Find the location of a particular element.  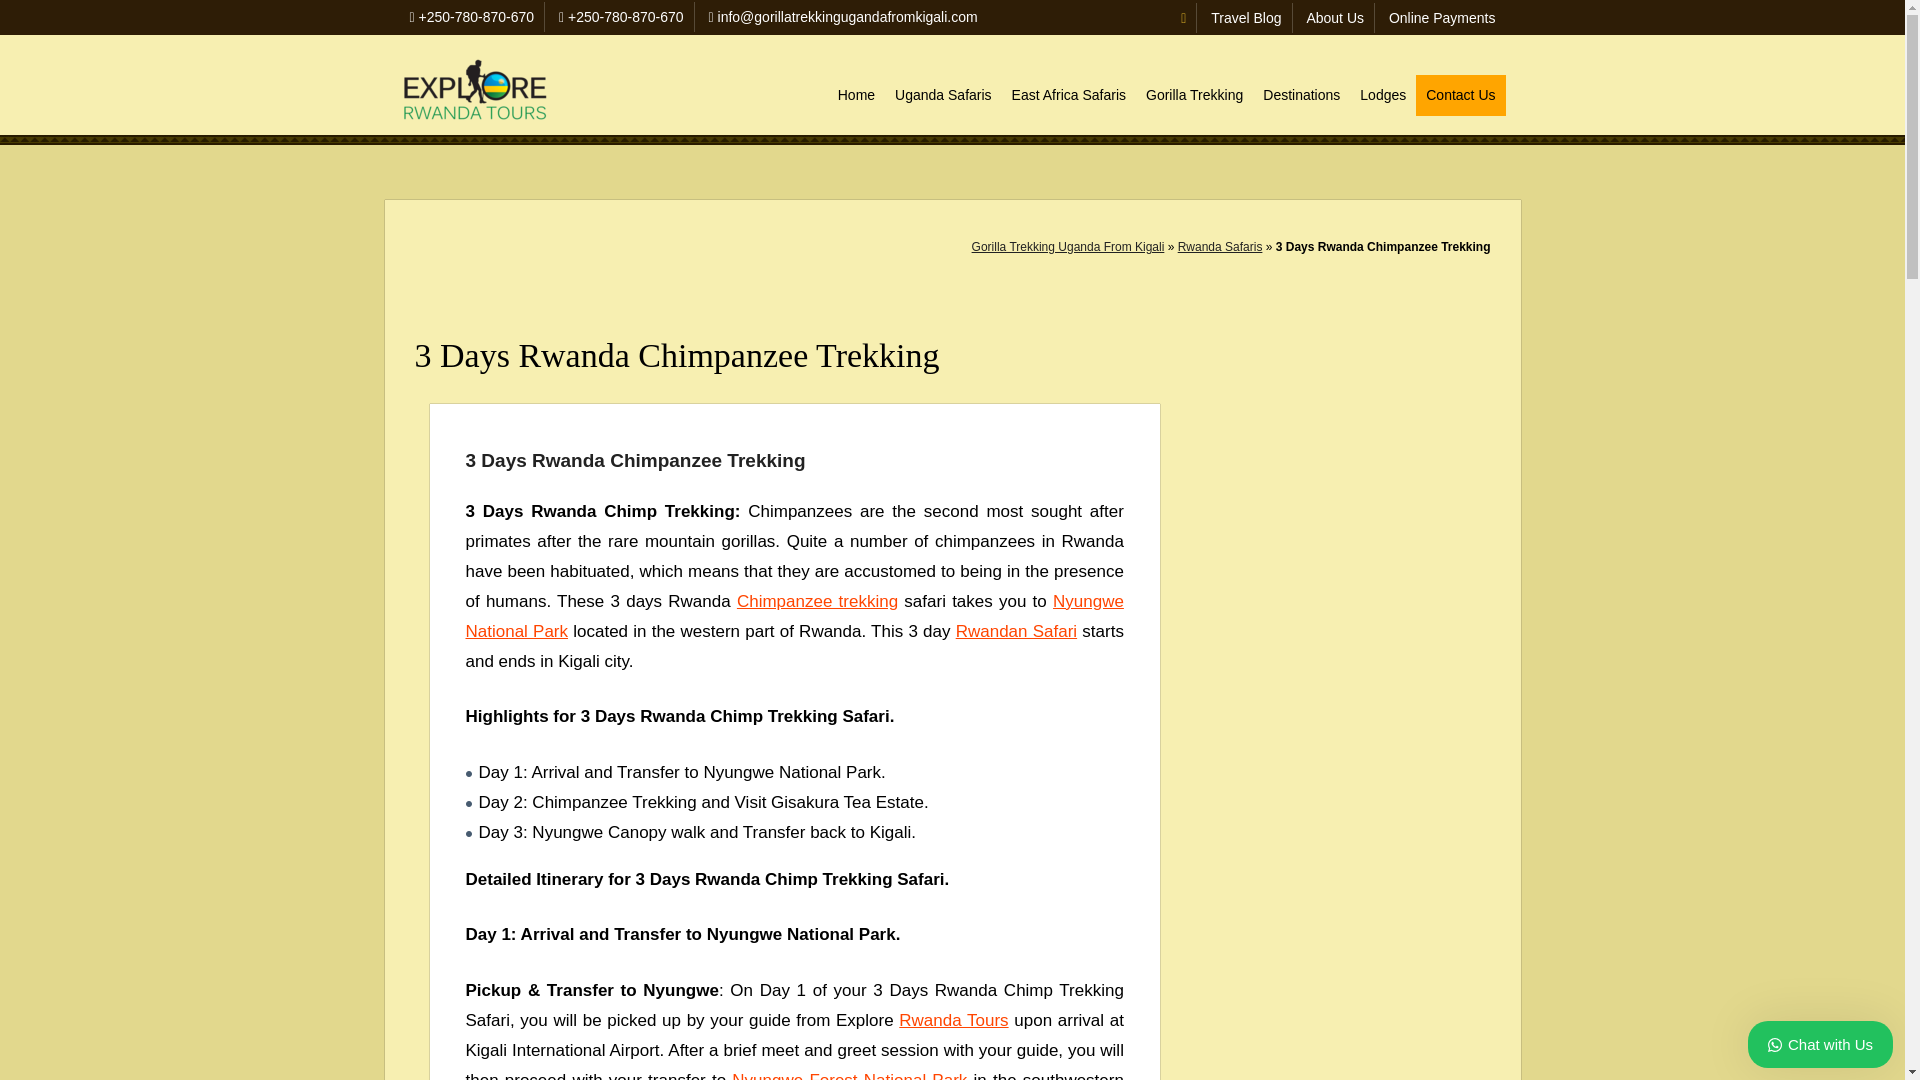

Rwanda Safaris is located at coordinates (1220, 246).